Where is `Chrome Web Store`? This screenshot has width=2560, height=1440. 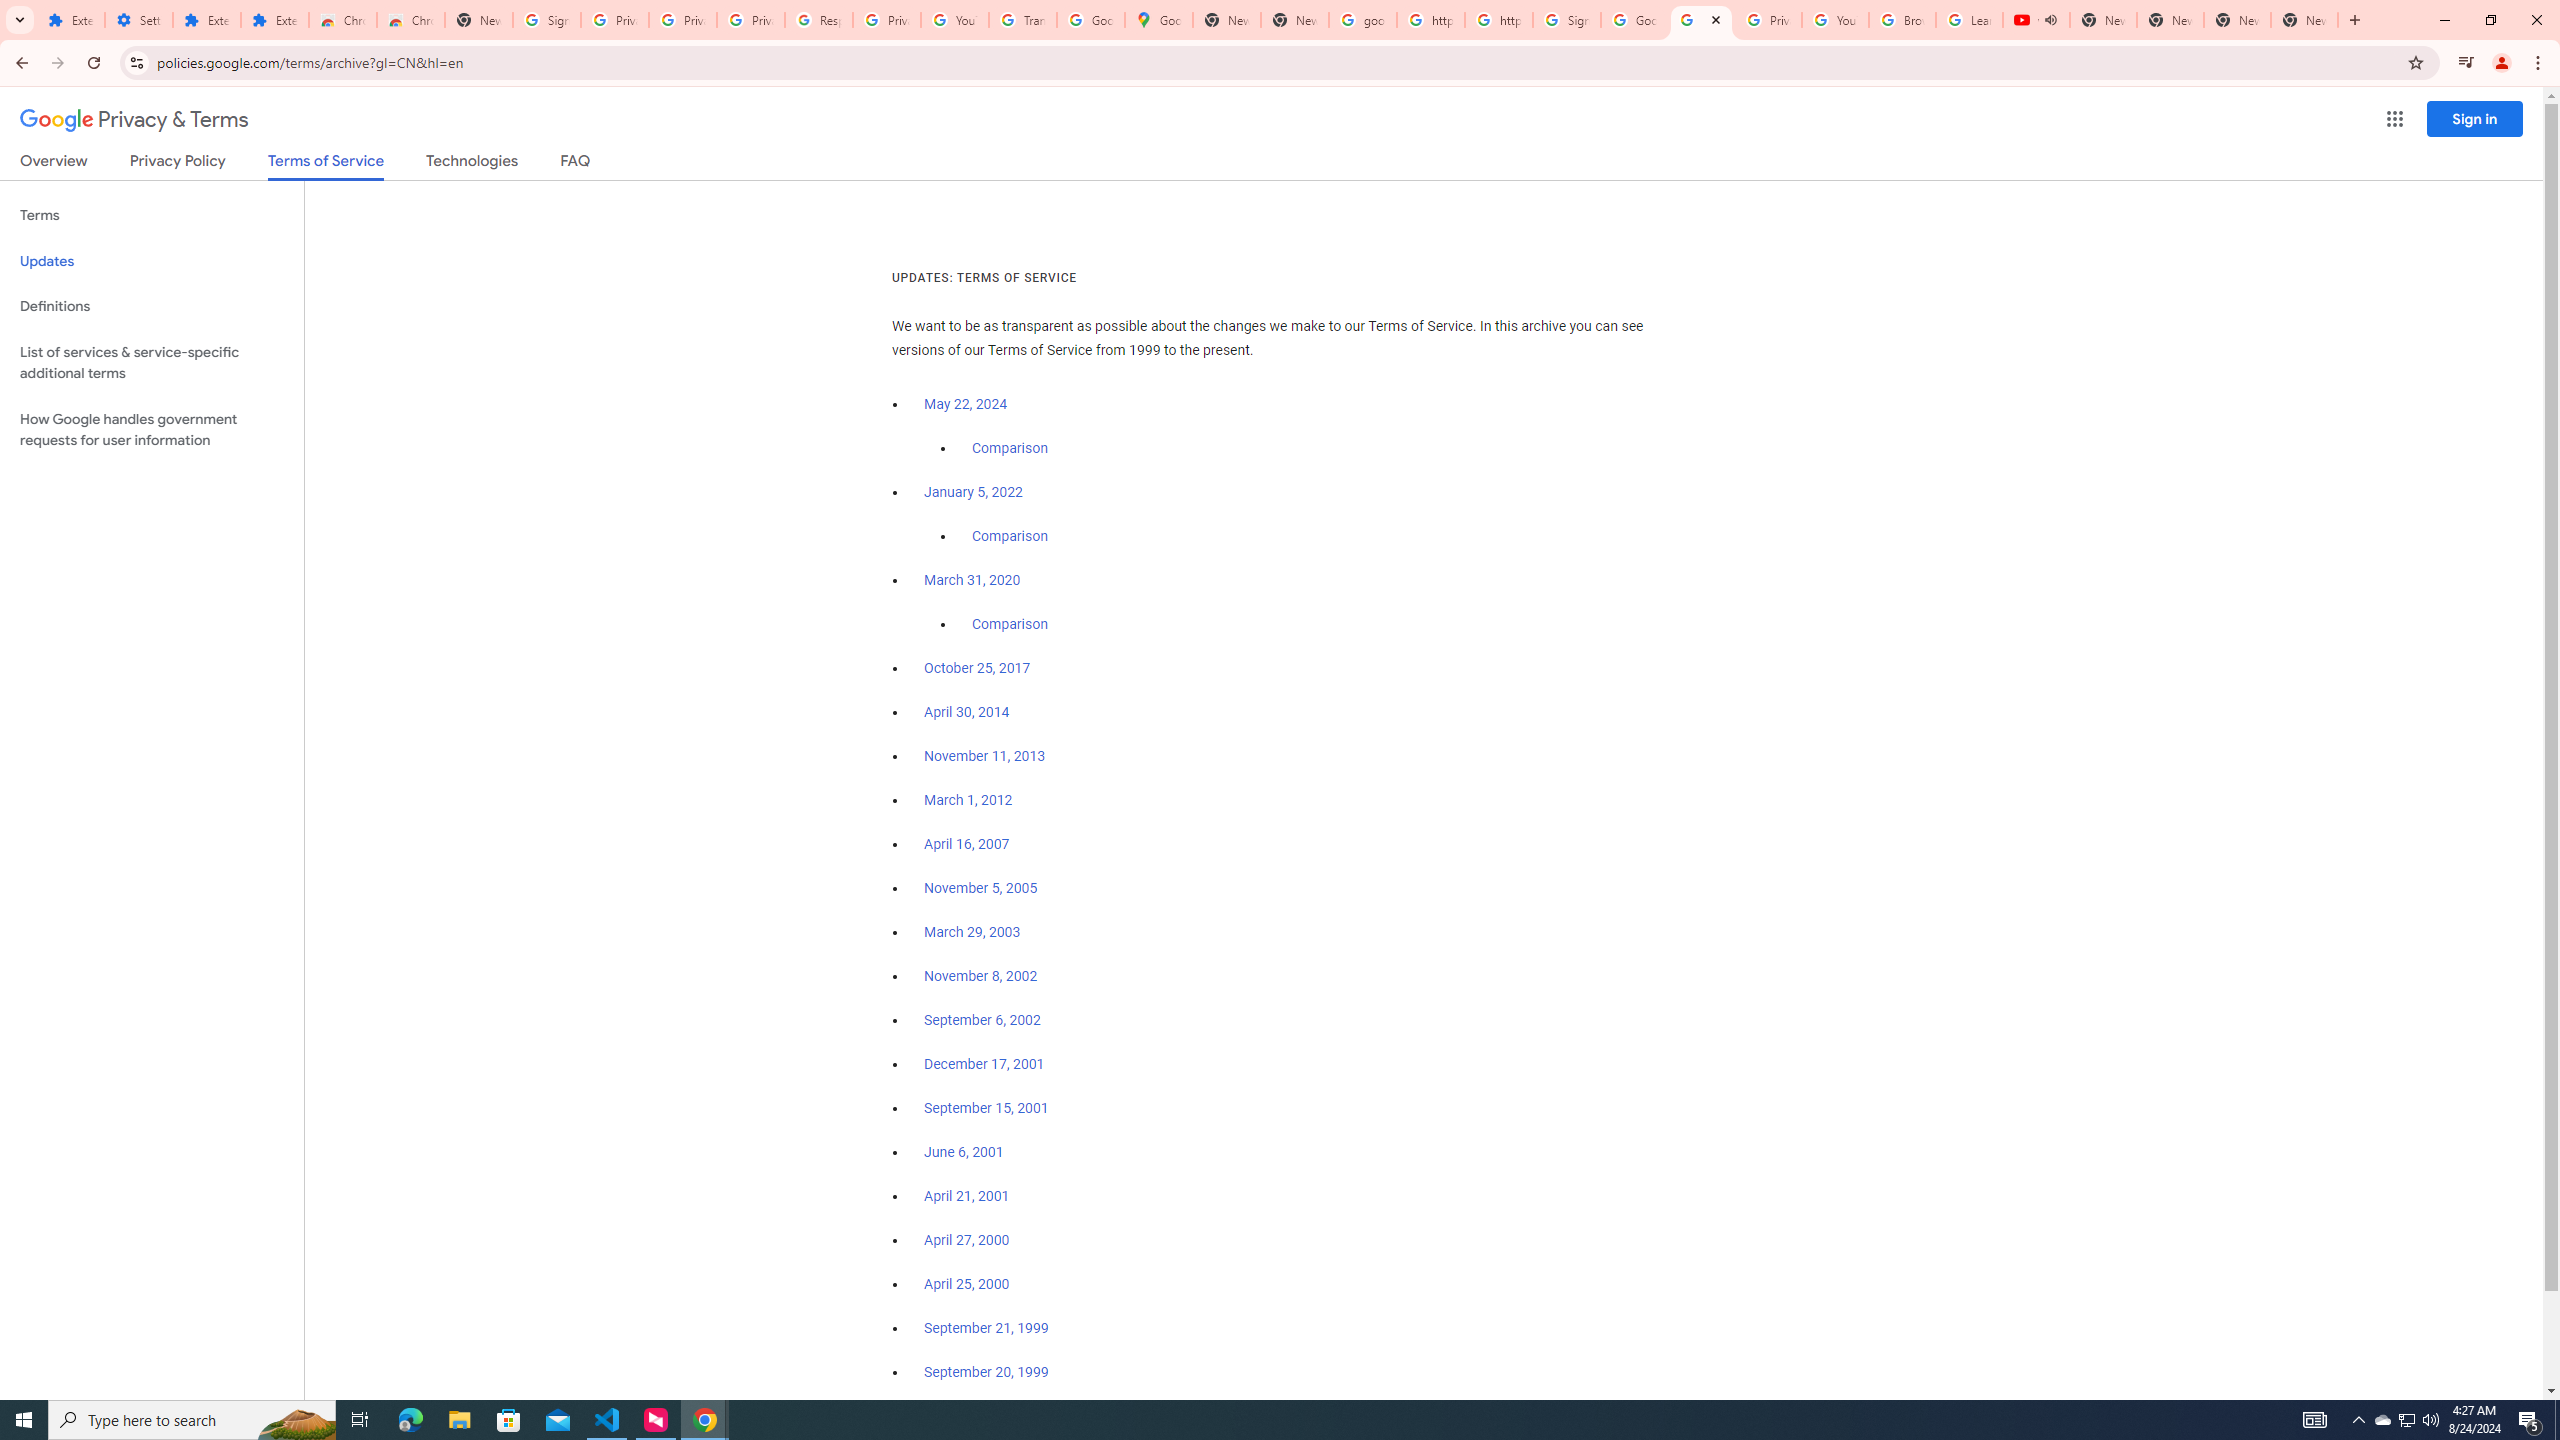
Chrome Web Store is located at coordinates (342, 20).